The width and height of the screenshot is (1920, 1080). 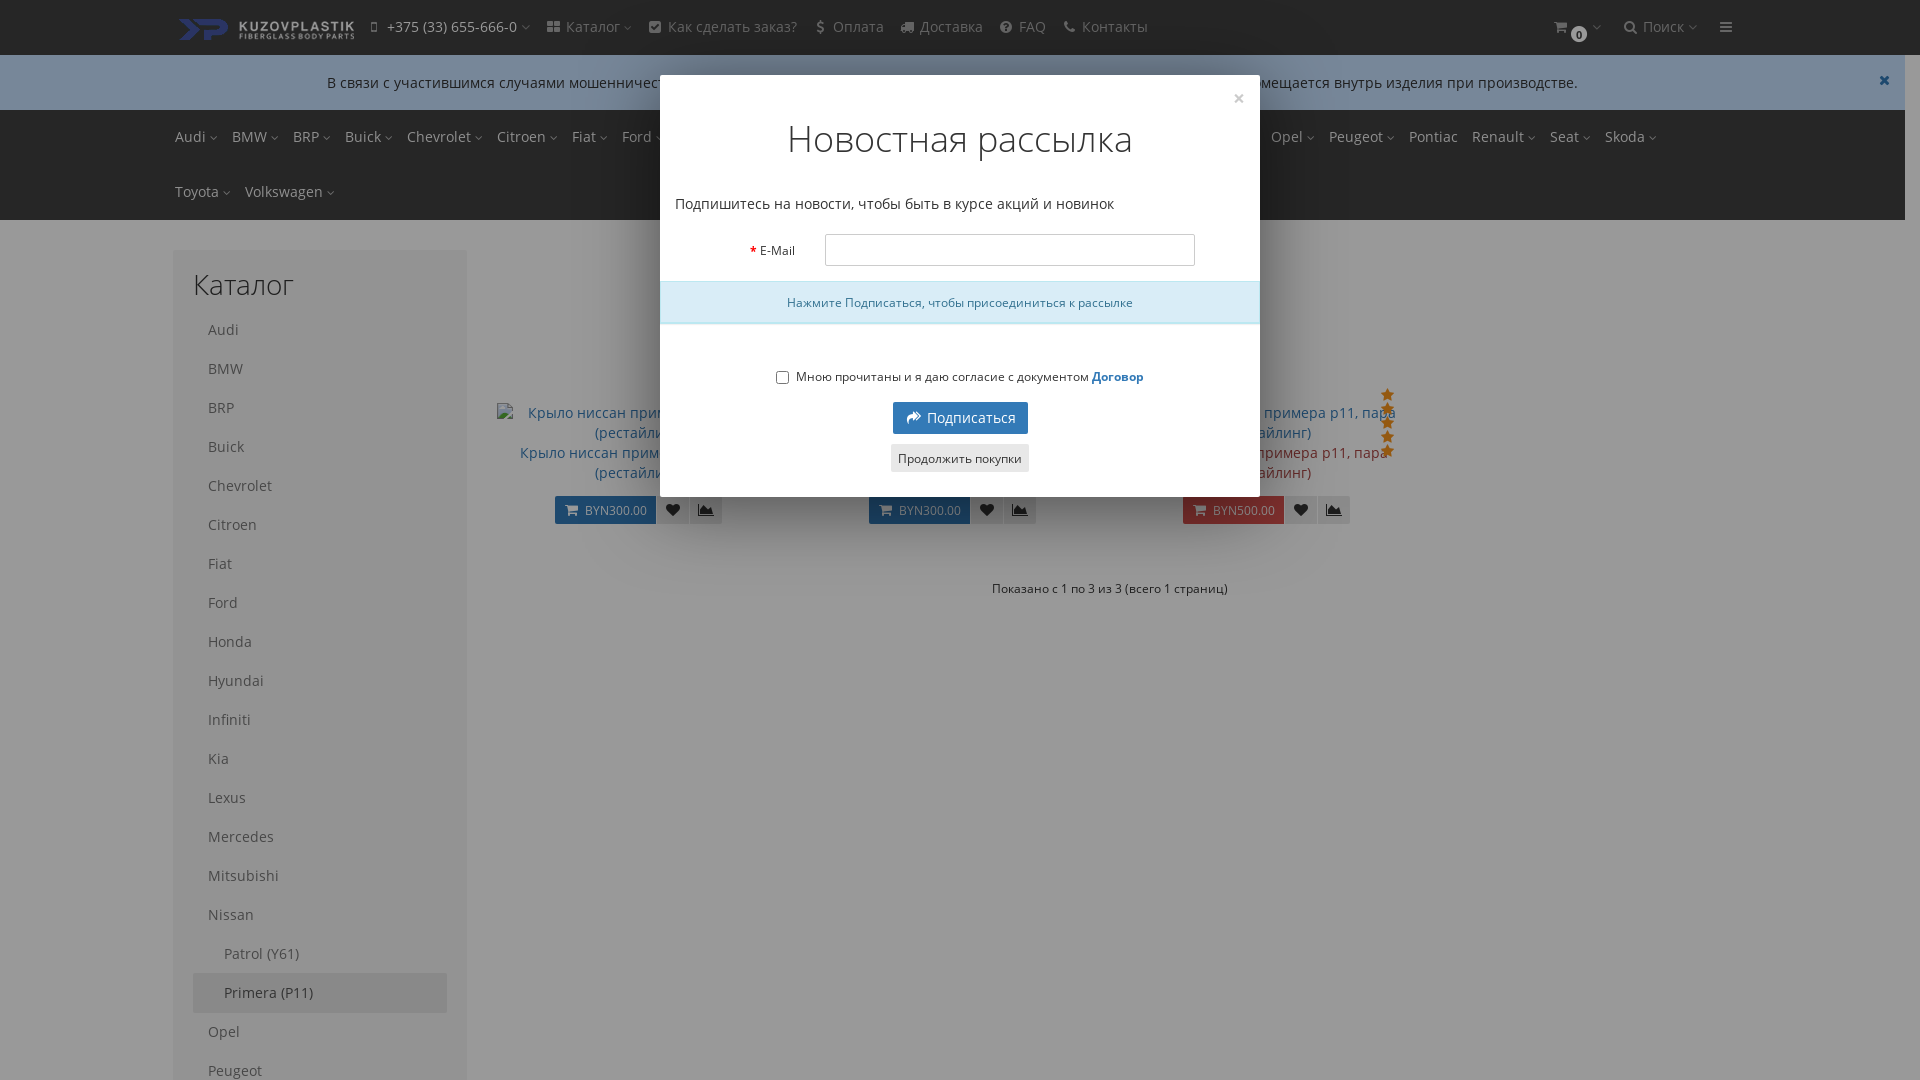 What do you see at coordinates (1576, 28) in the screenshot?
I see `0` at bounding box center [1576, 28].